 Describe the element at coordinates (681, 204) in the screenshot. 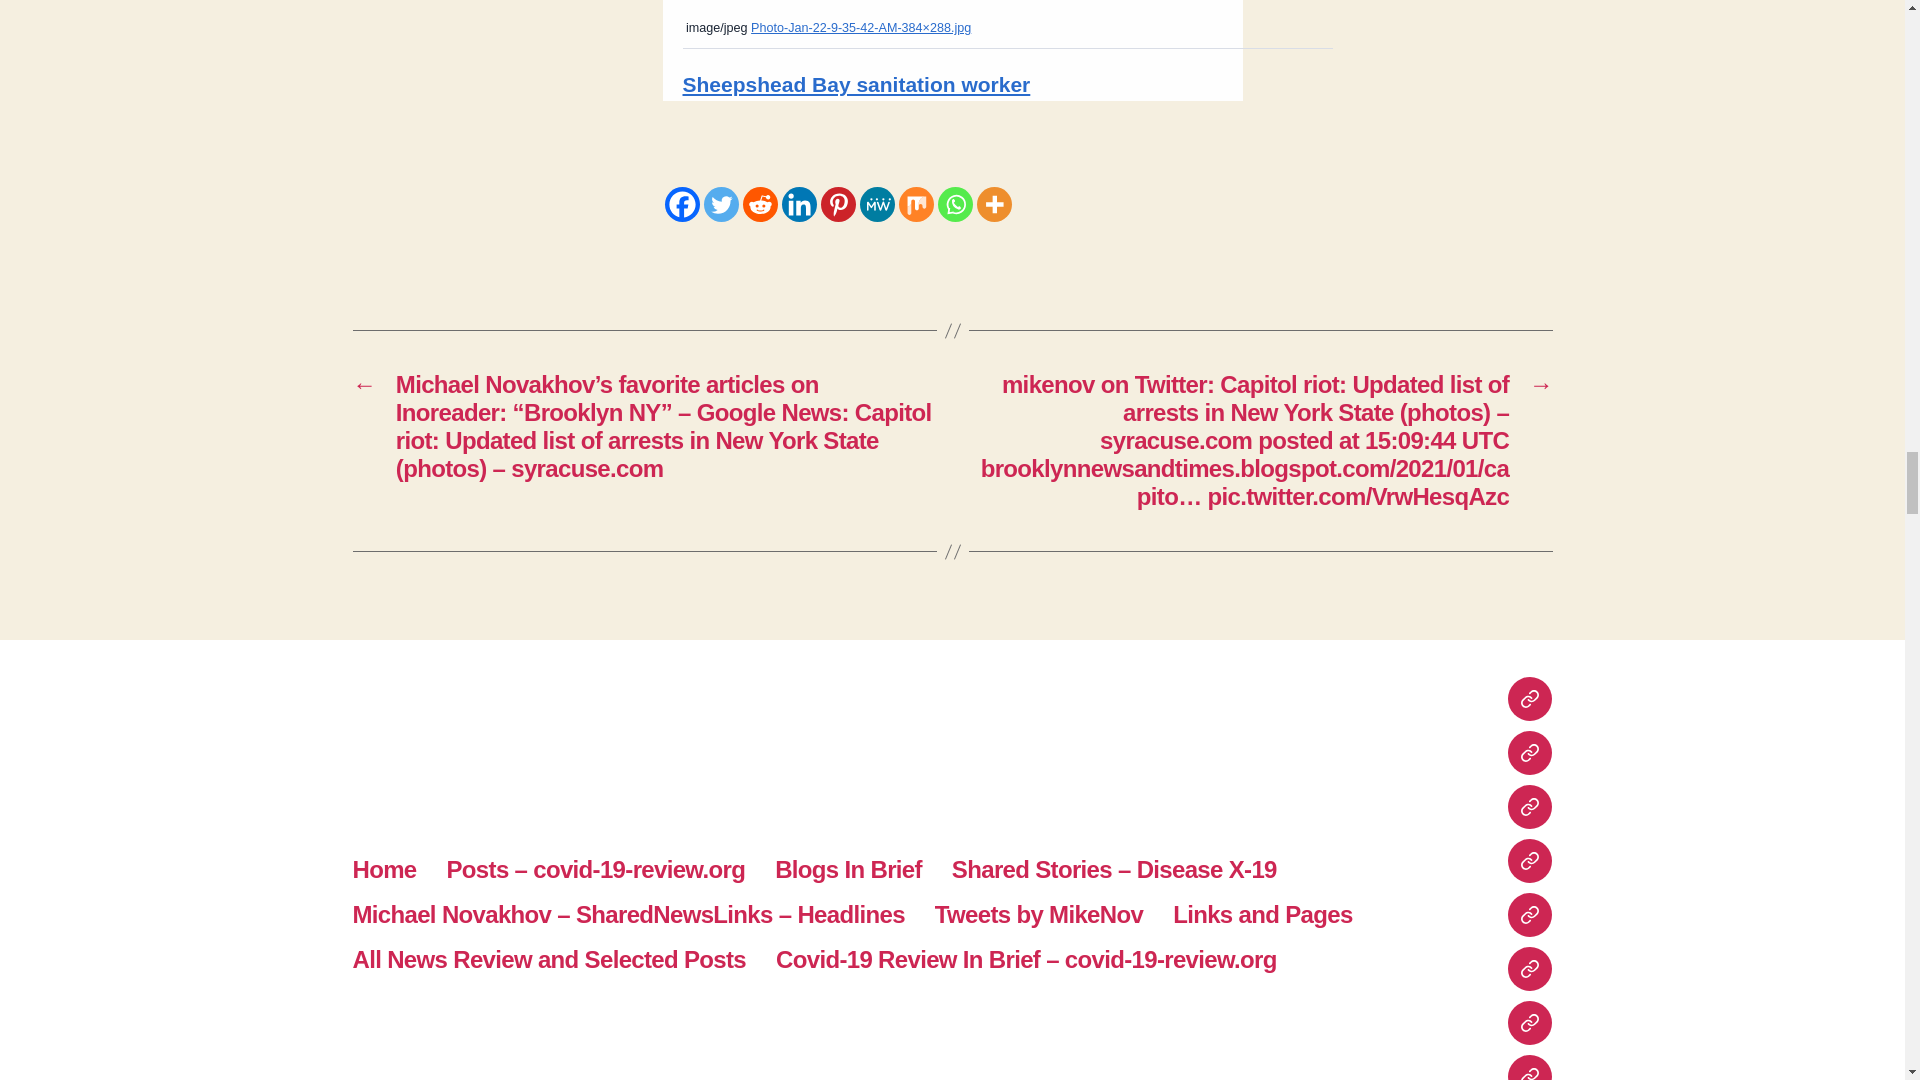

I see `Facebook` at that location.